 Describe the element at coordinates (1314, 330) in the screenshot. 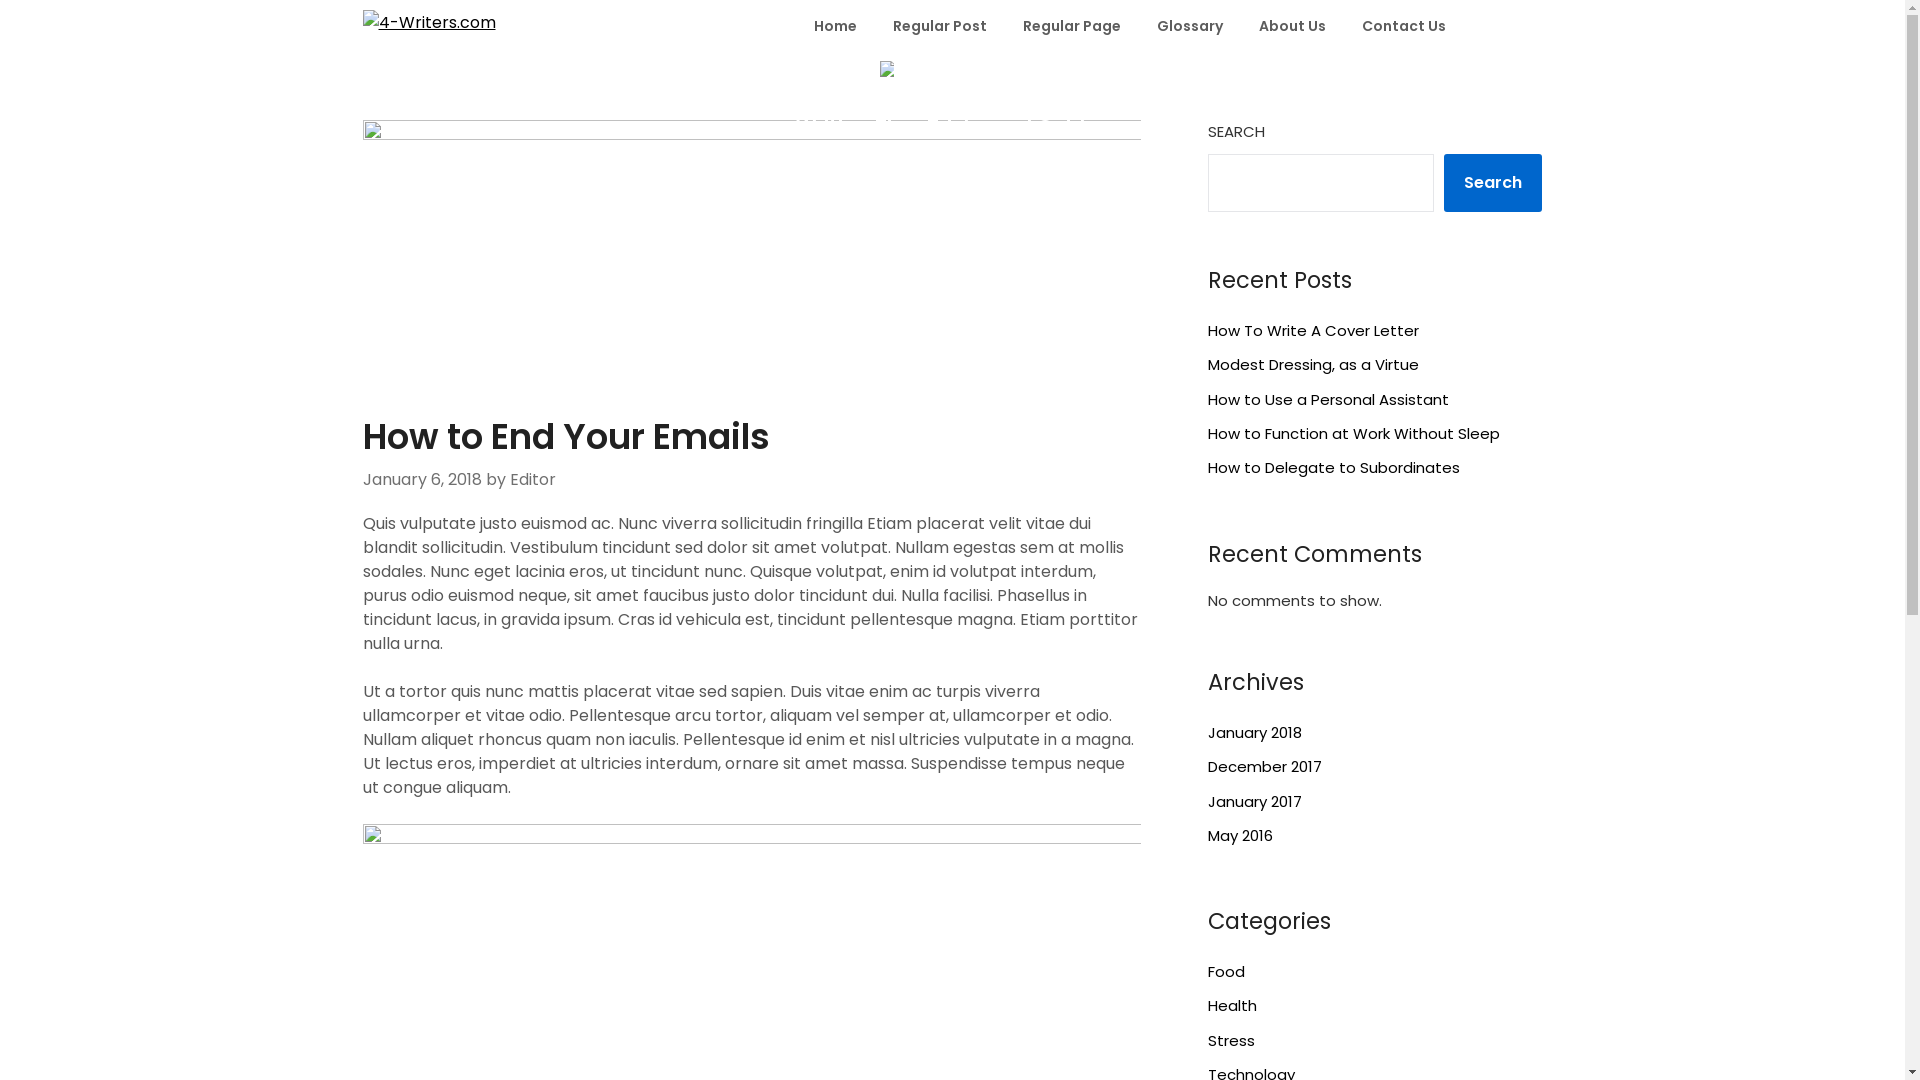

I see `How To Write A Cover Letter` at that location.